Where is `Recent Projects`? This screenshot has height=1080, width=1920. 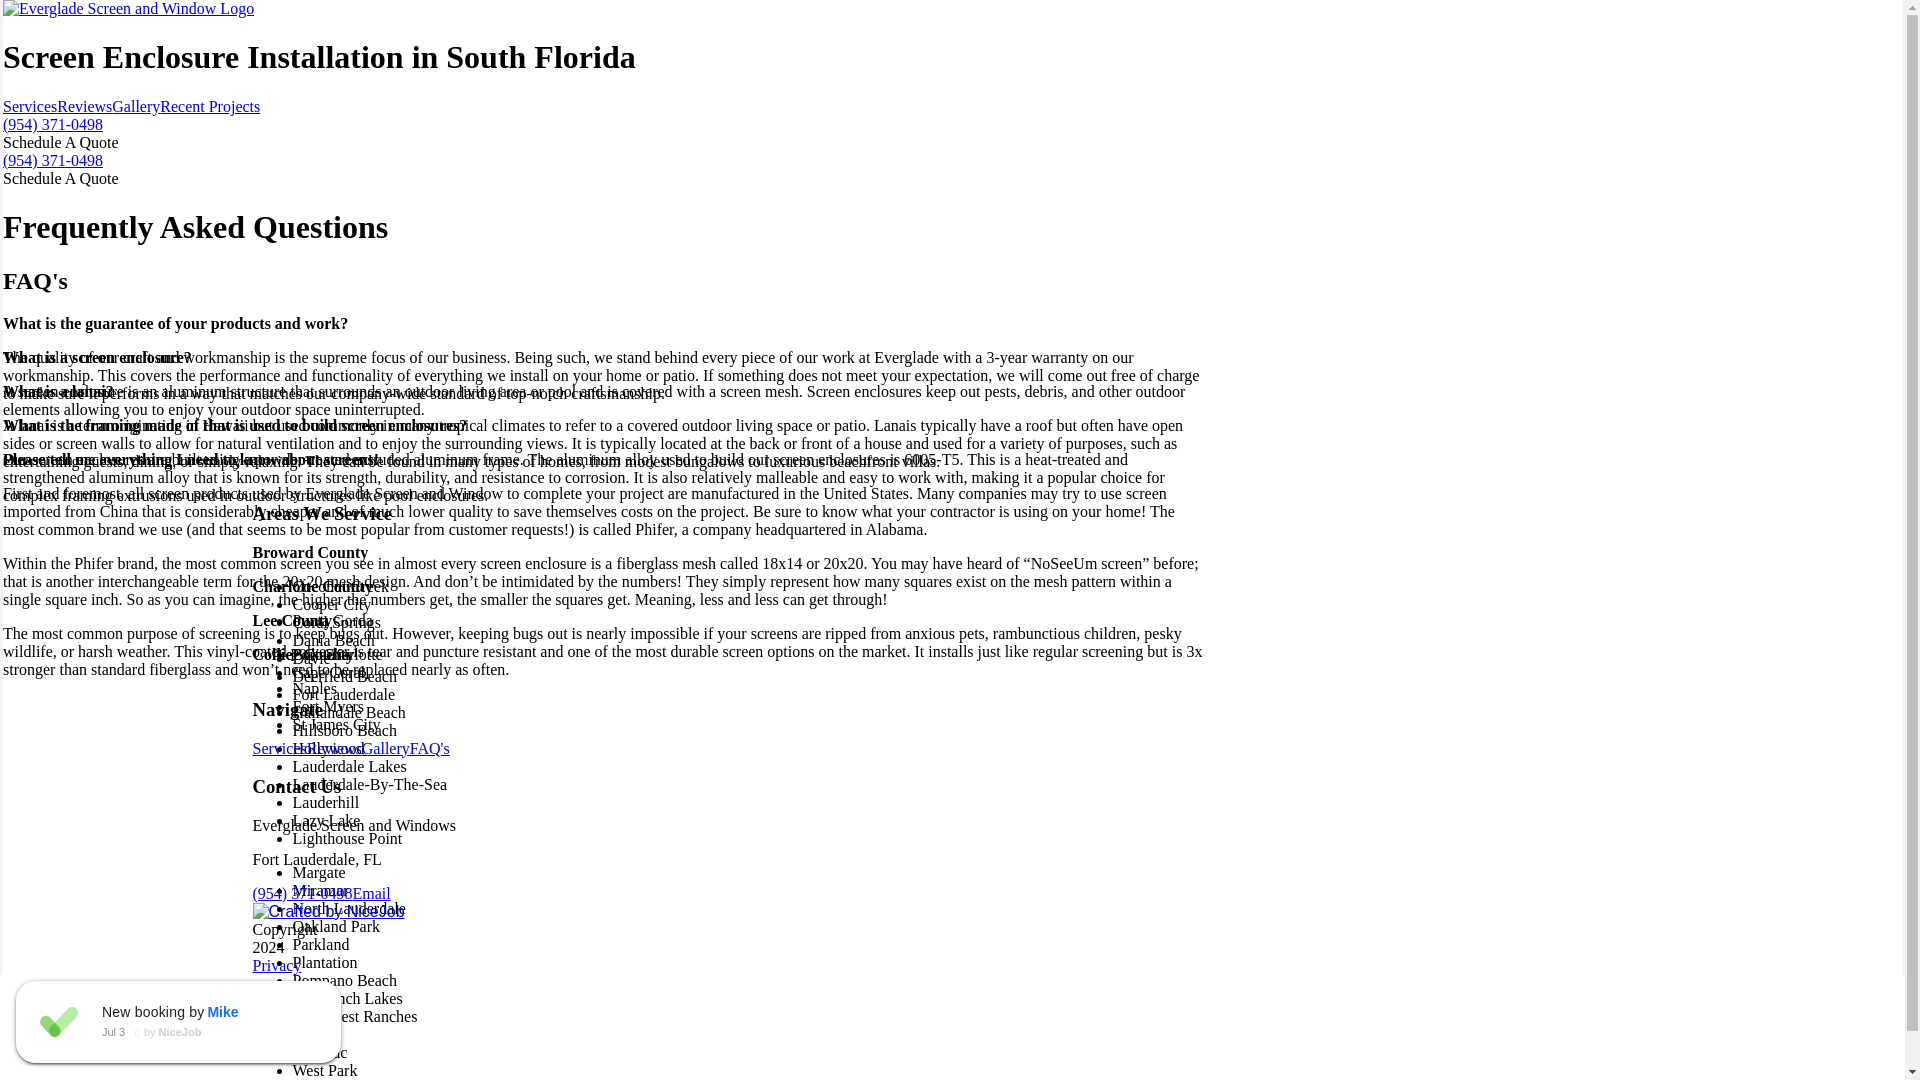
Recent Projects is located at coordinates (209, 106).